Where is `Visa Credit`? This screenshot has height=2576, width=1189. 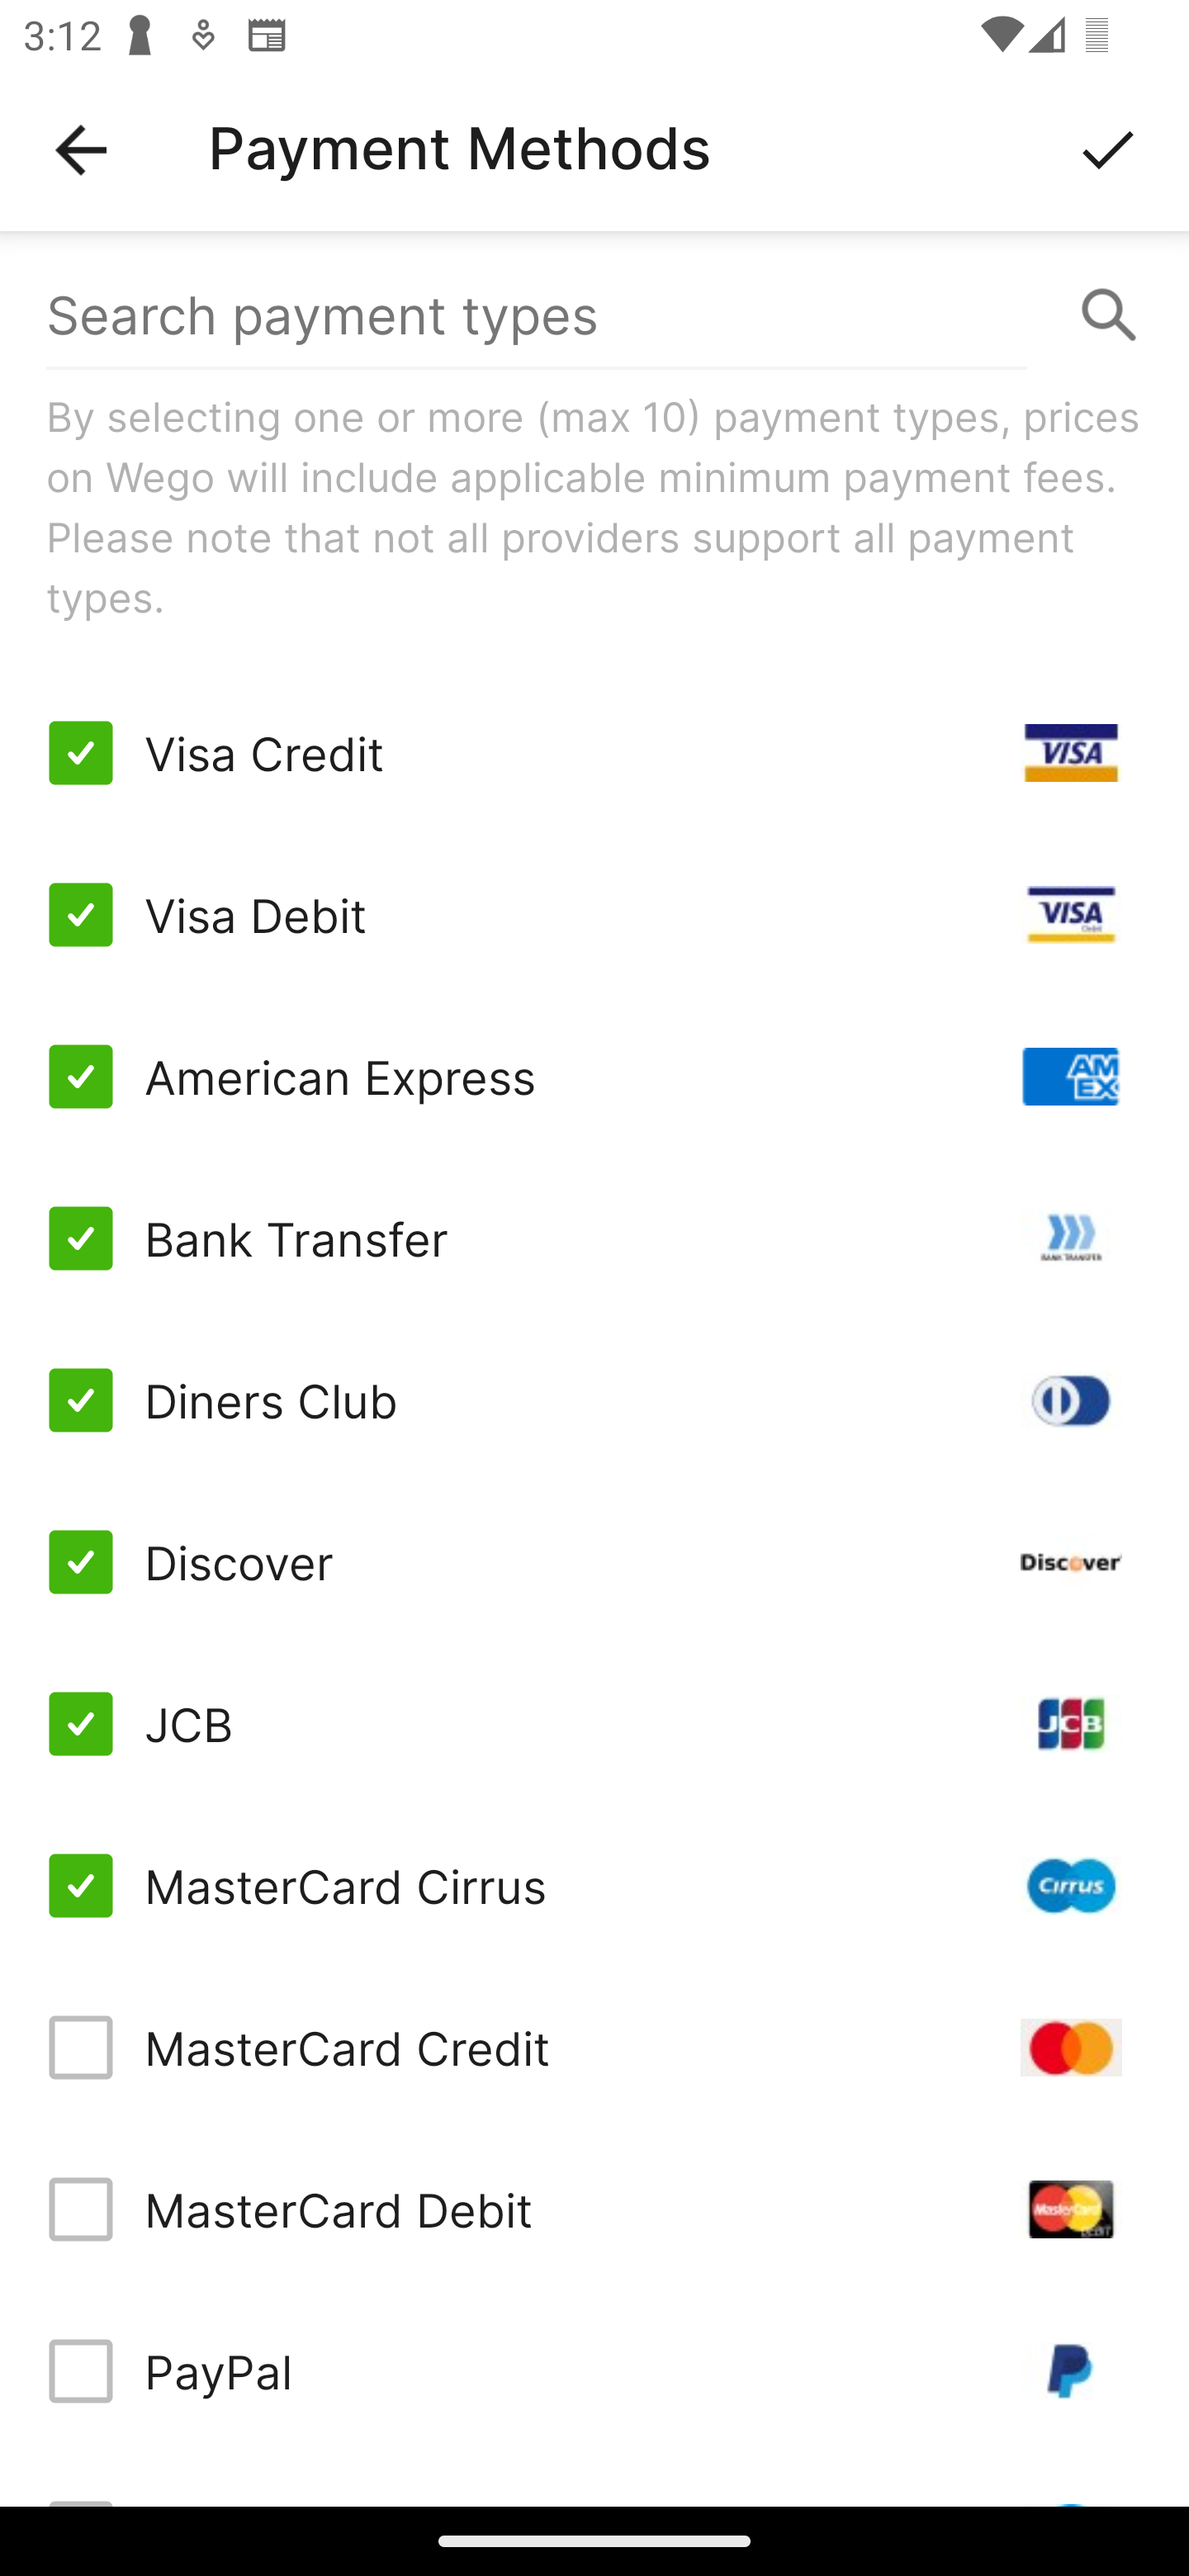
Visa Credit is located at coordinates (594, 753).